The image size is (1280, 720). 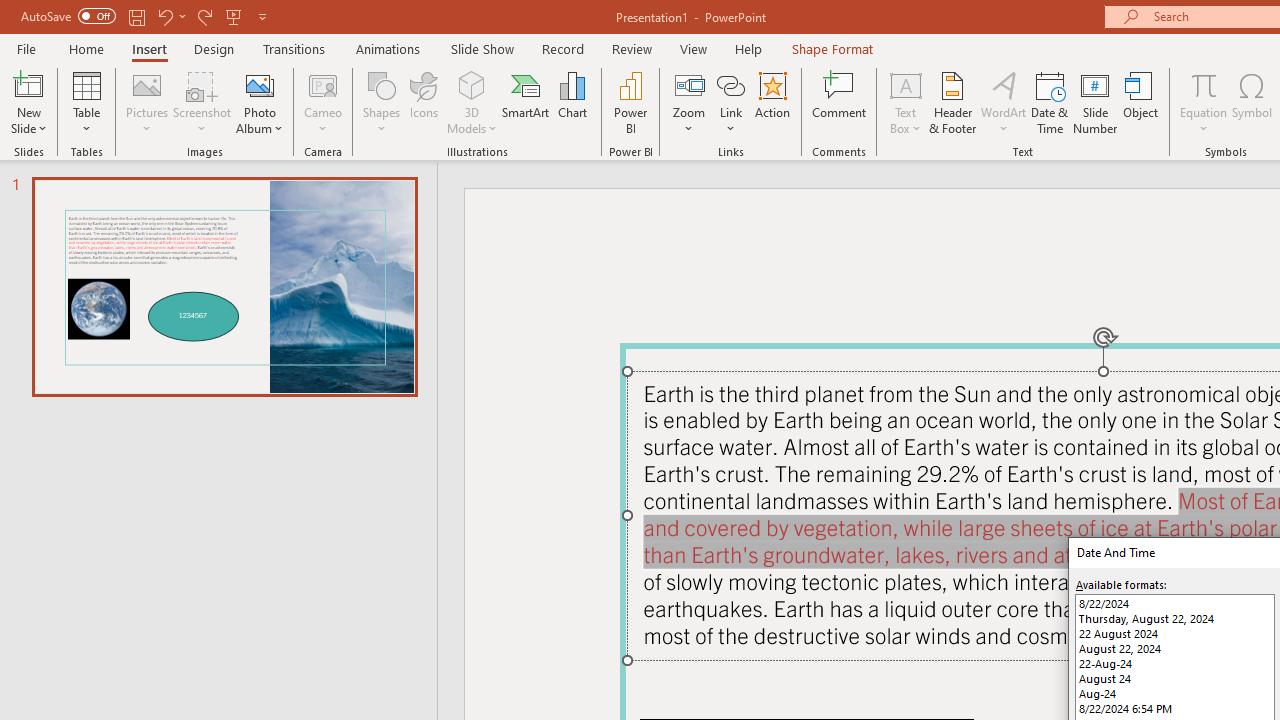 I want to click on Thursday, August 22, 2024, so click(x=1174, y=618).